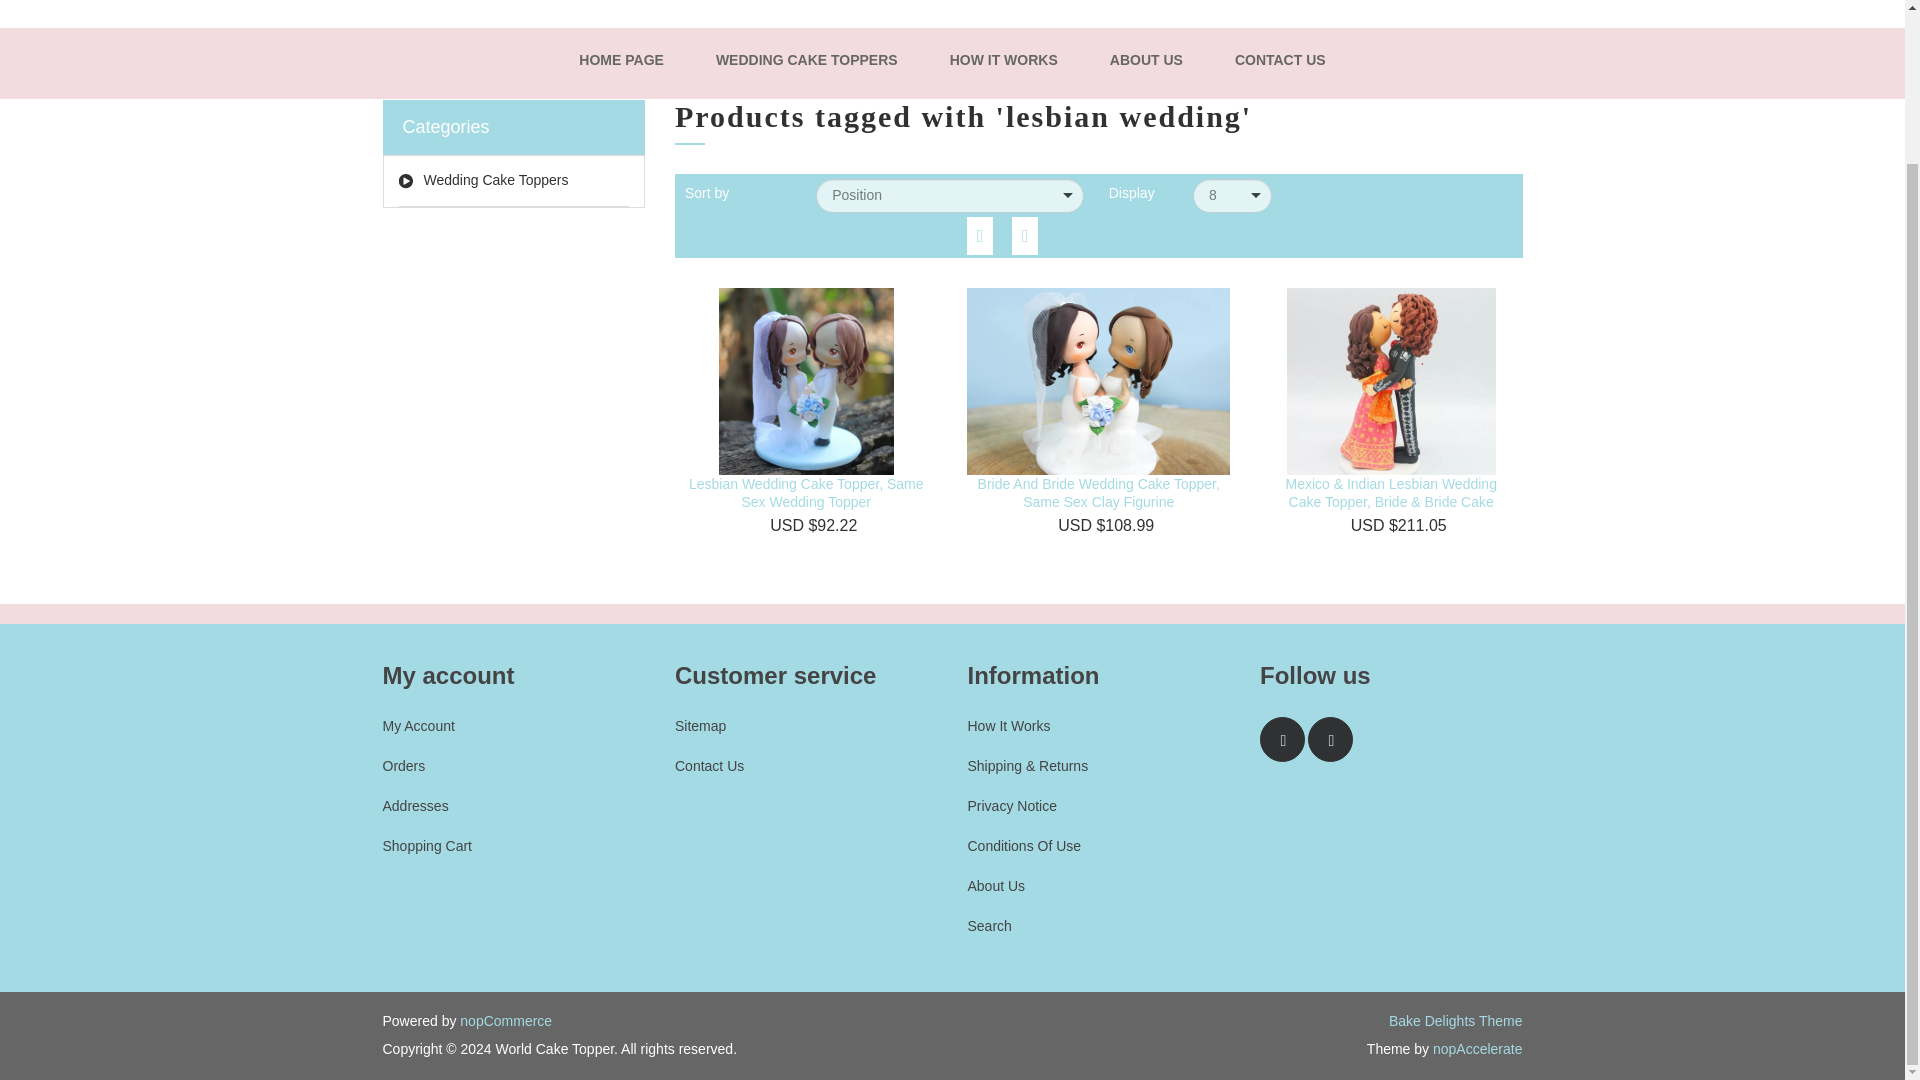 The width and height of the screenshot is (1920, 1080). I want to click on Responsive Bake Delights Theme for nopCommerce, so click(1455, 1021).